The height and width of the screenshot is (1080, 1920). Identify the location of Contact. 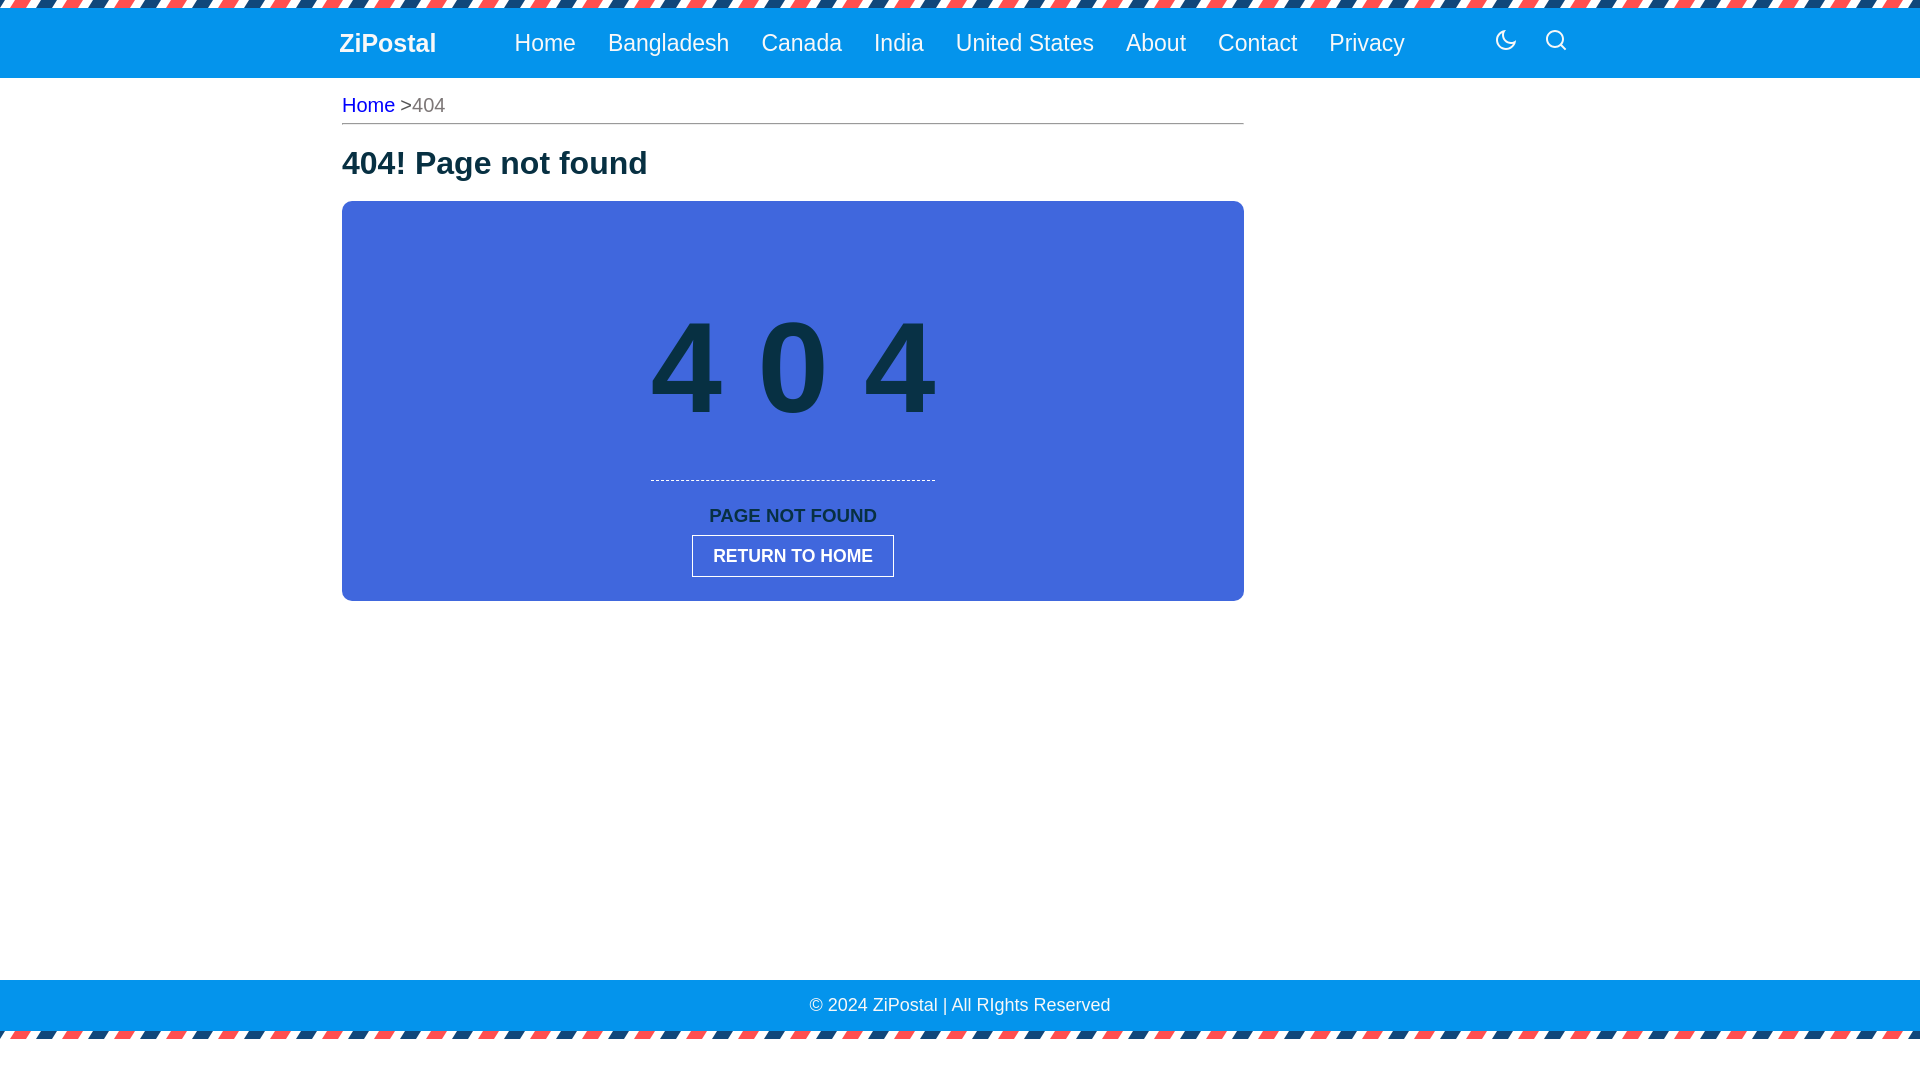
(1256, 42).